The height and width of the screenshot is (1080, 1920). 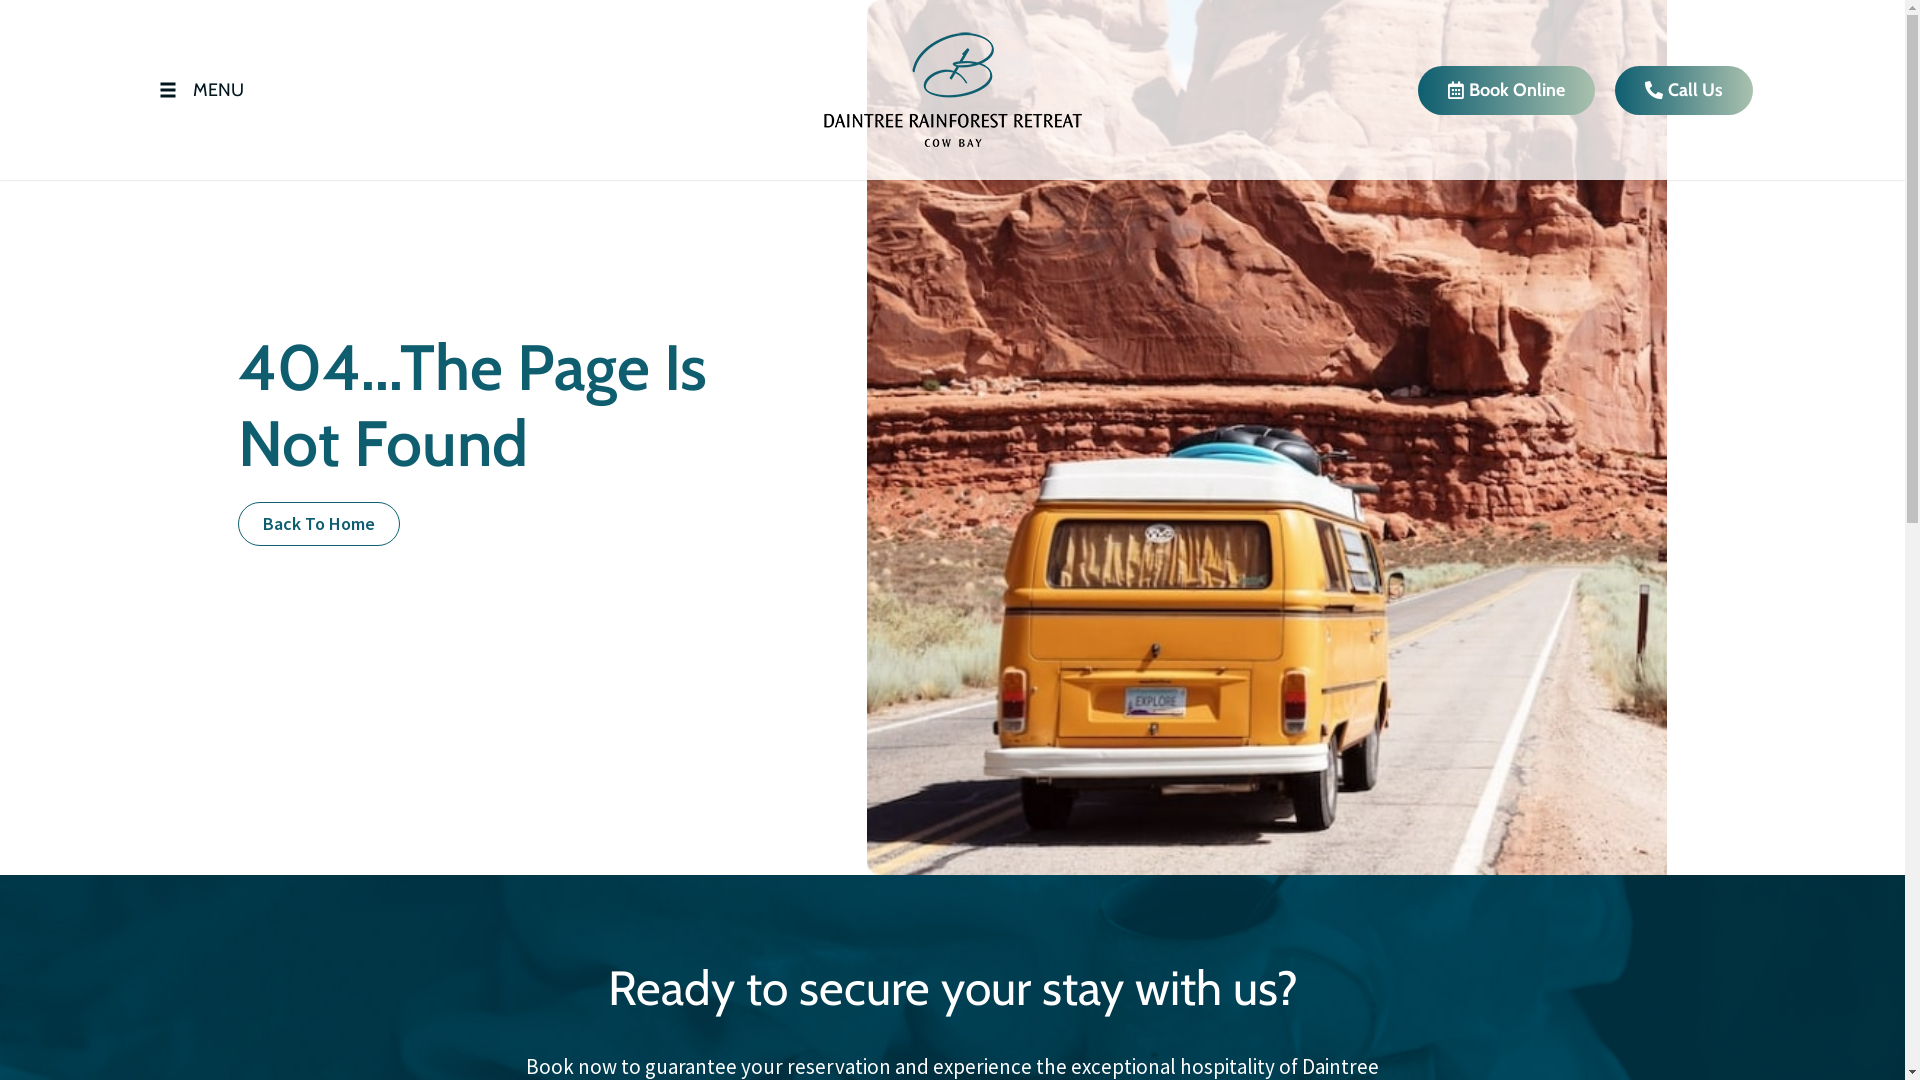 I want to click on Call Us, so click(x=1683, y=90).